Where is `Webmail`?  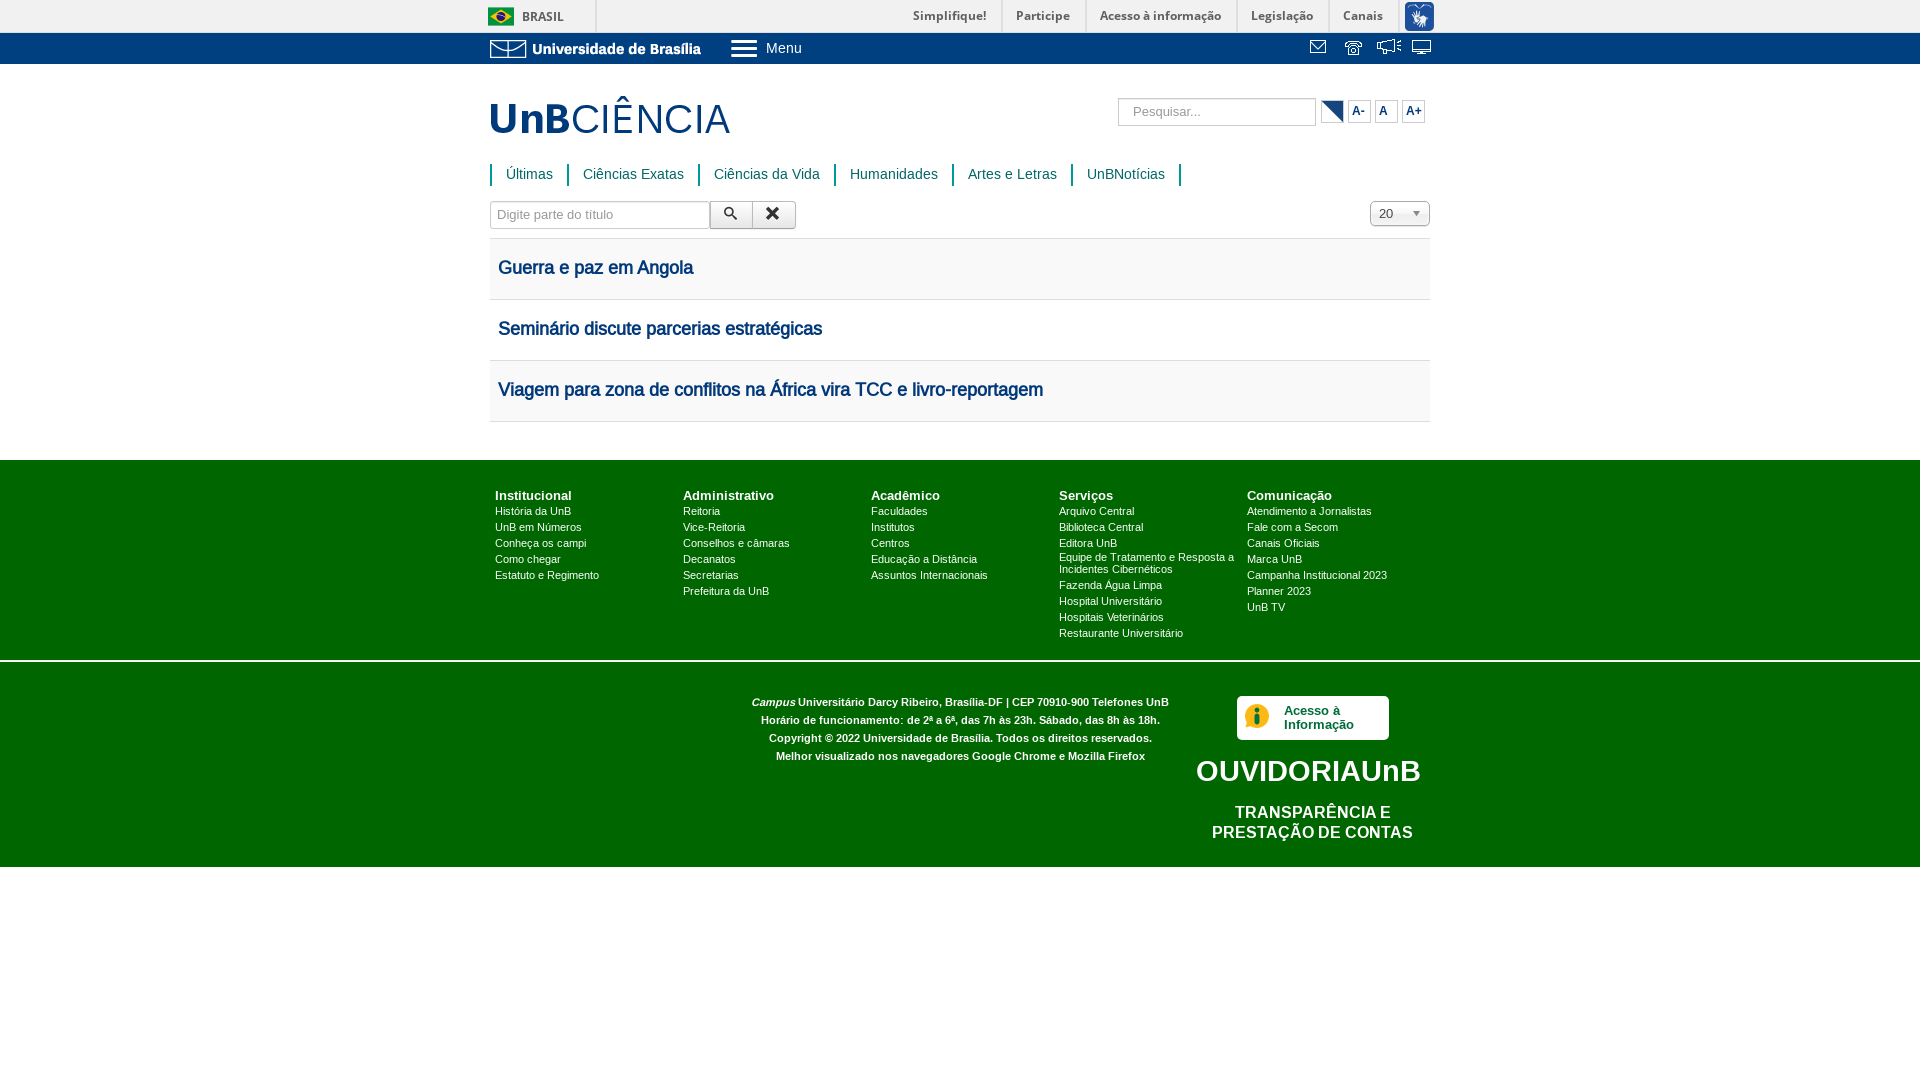 Webmail is located at coordinates (1321, 49).